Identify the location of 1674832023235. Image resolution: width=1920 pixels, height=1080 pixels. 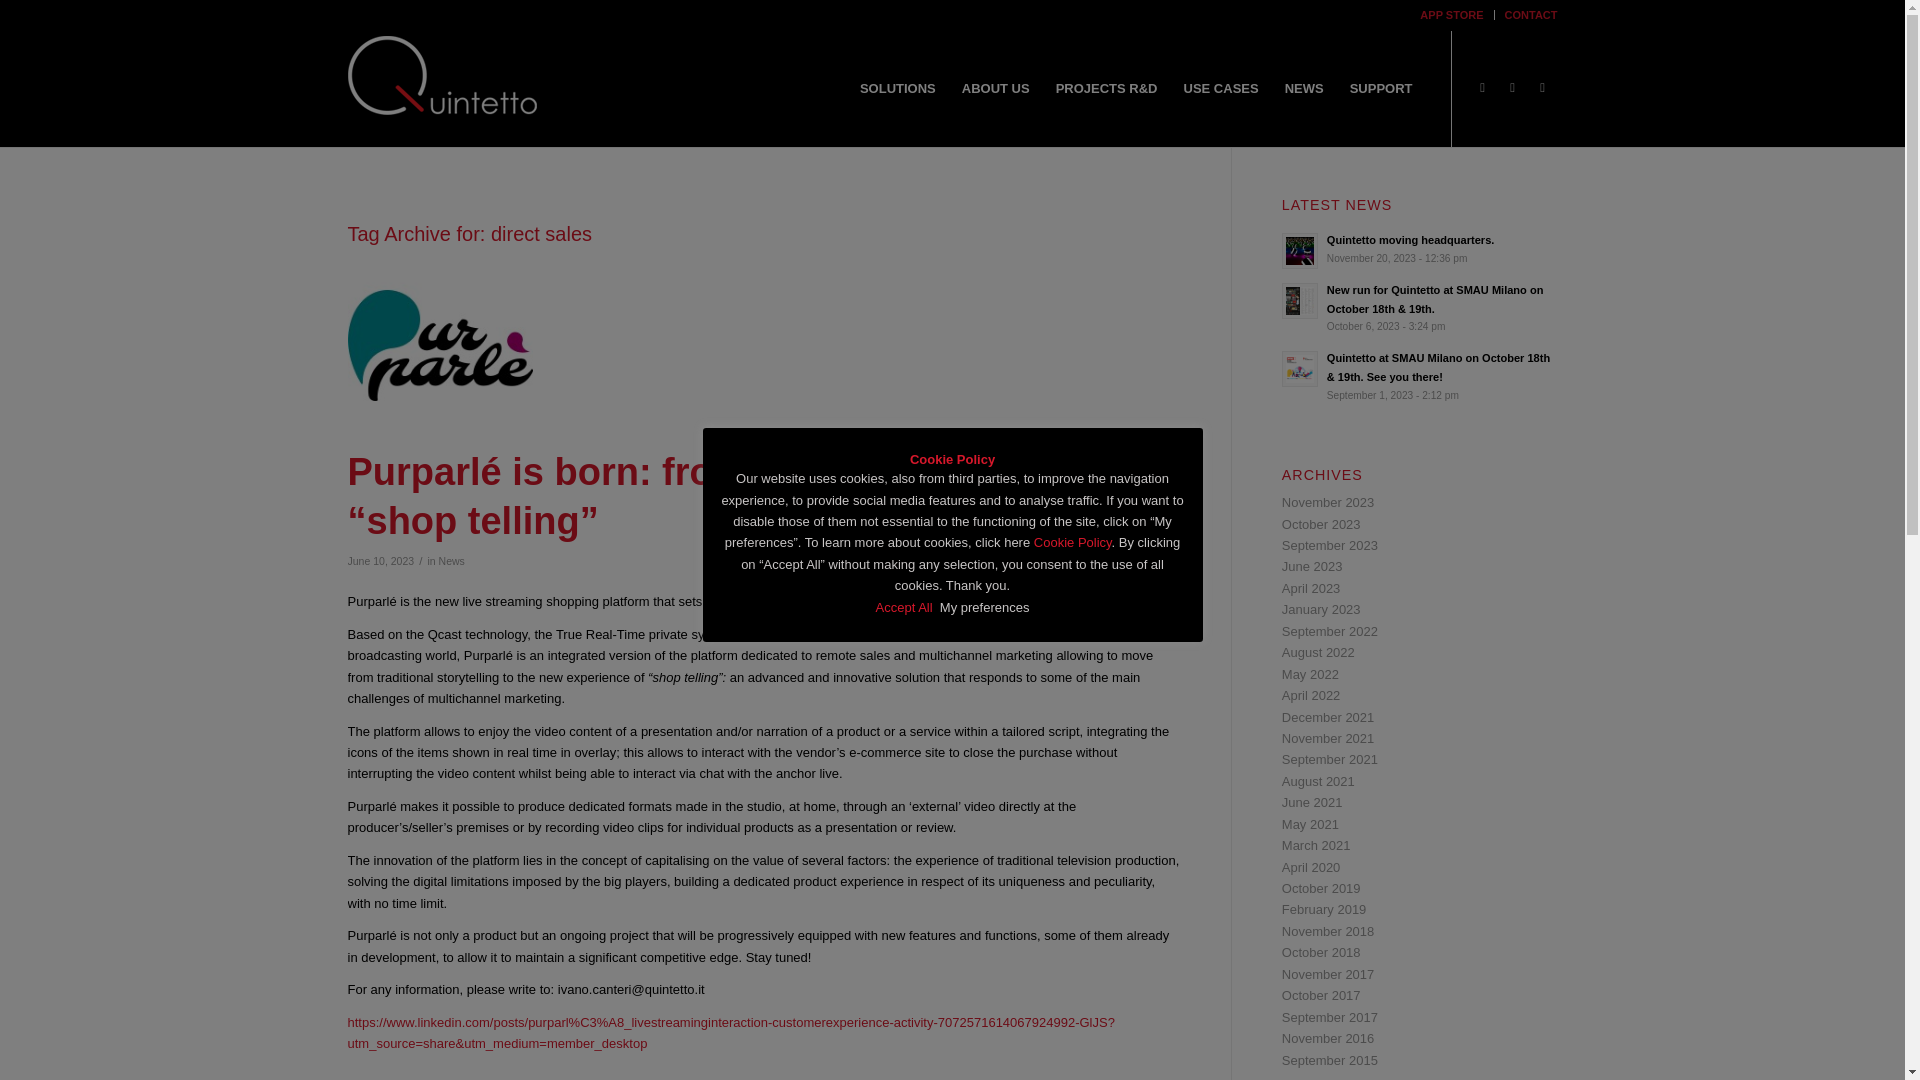
(764, 345).